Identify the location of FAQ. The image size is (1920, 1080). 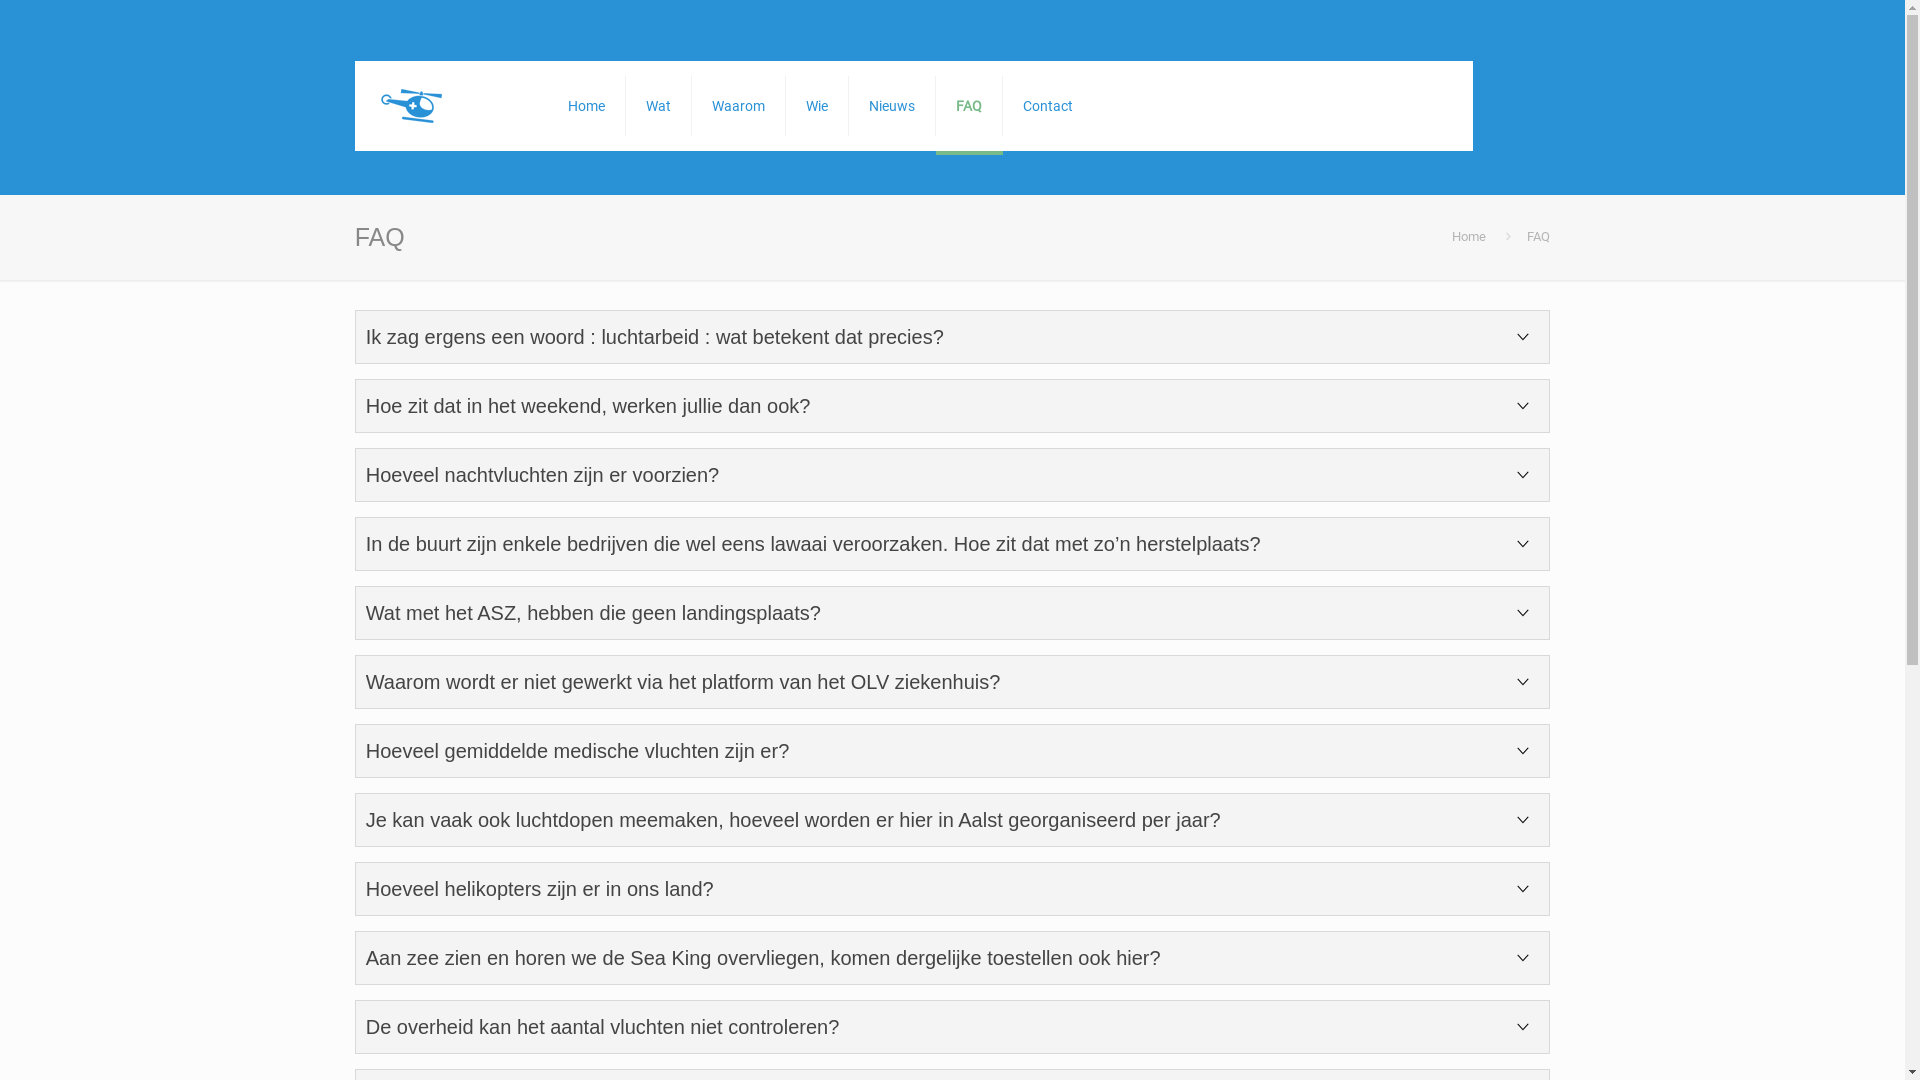
(969, 106).